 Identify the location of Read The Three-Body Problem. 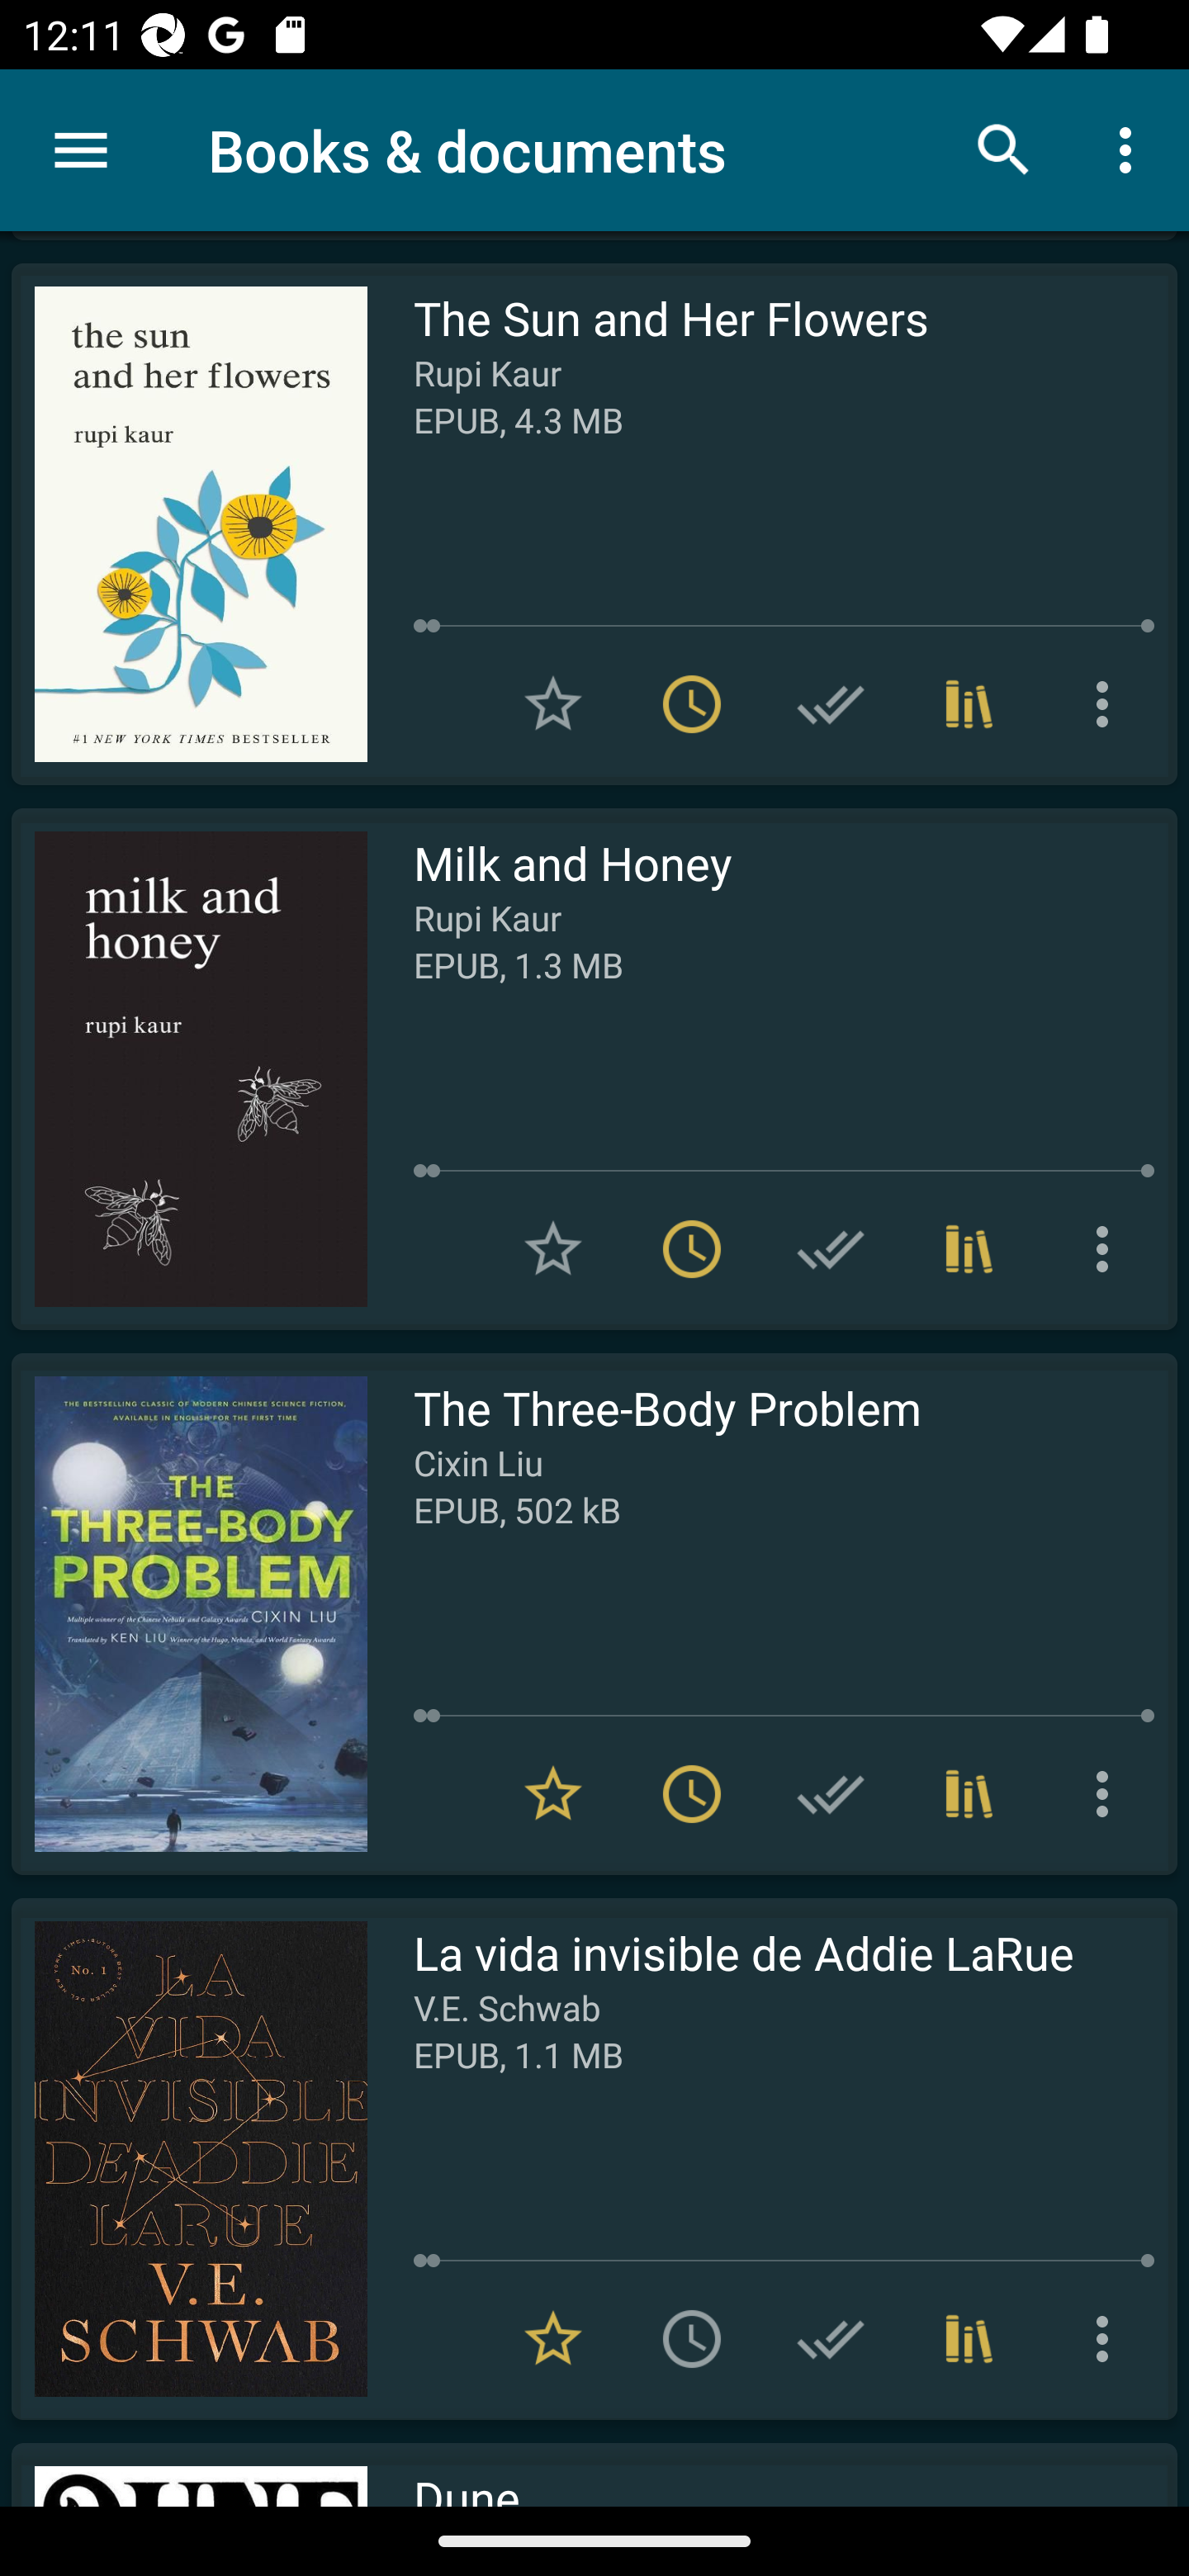
(189, 1613).